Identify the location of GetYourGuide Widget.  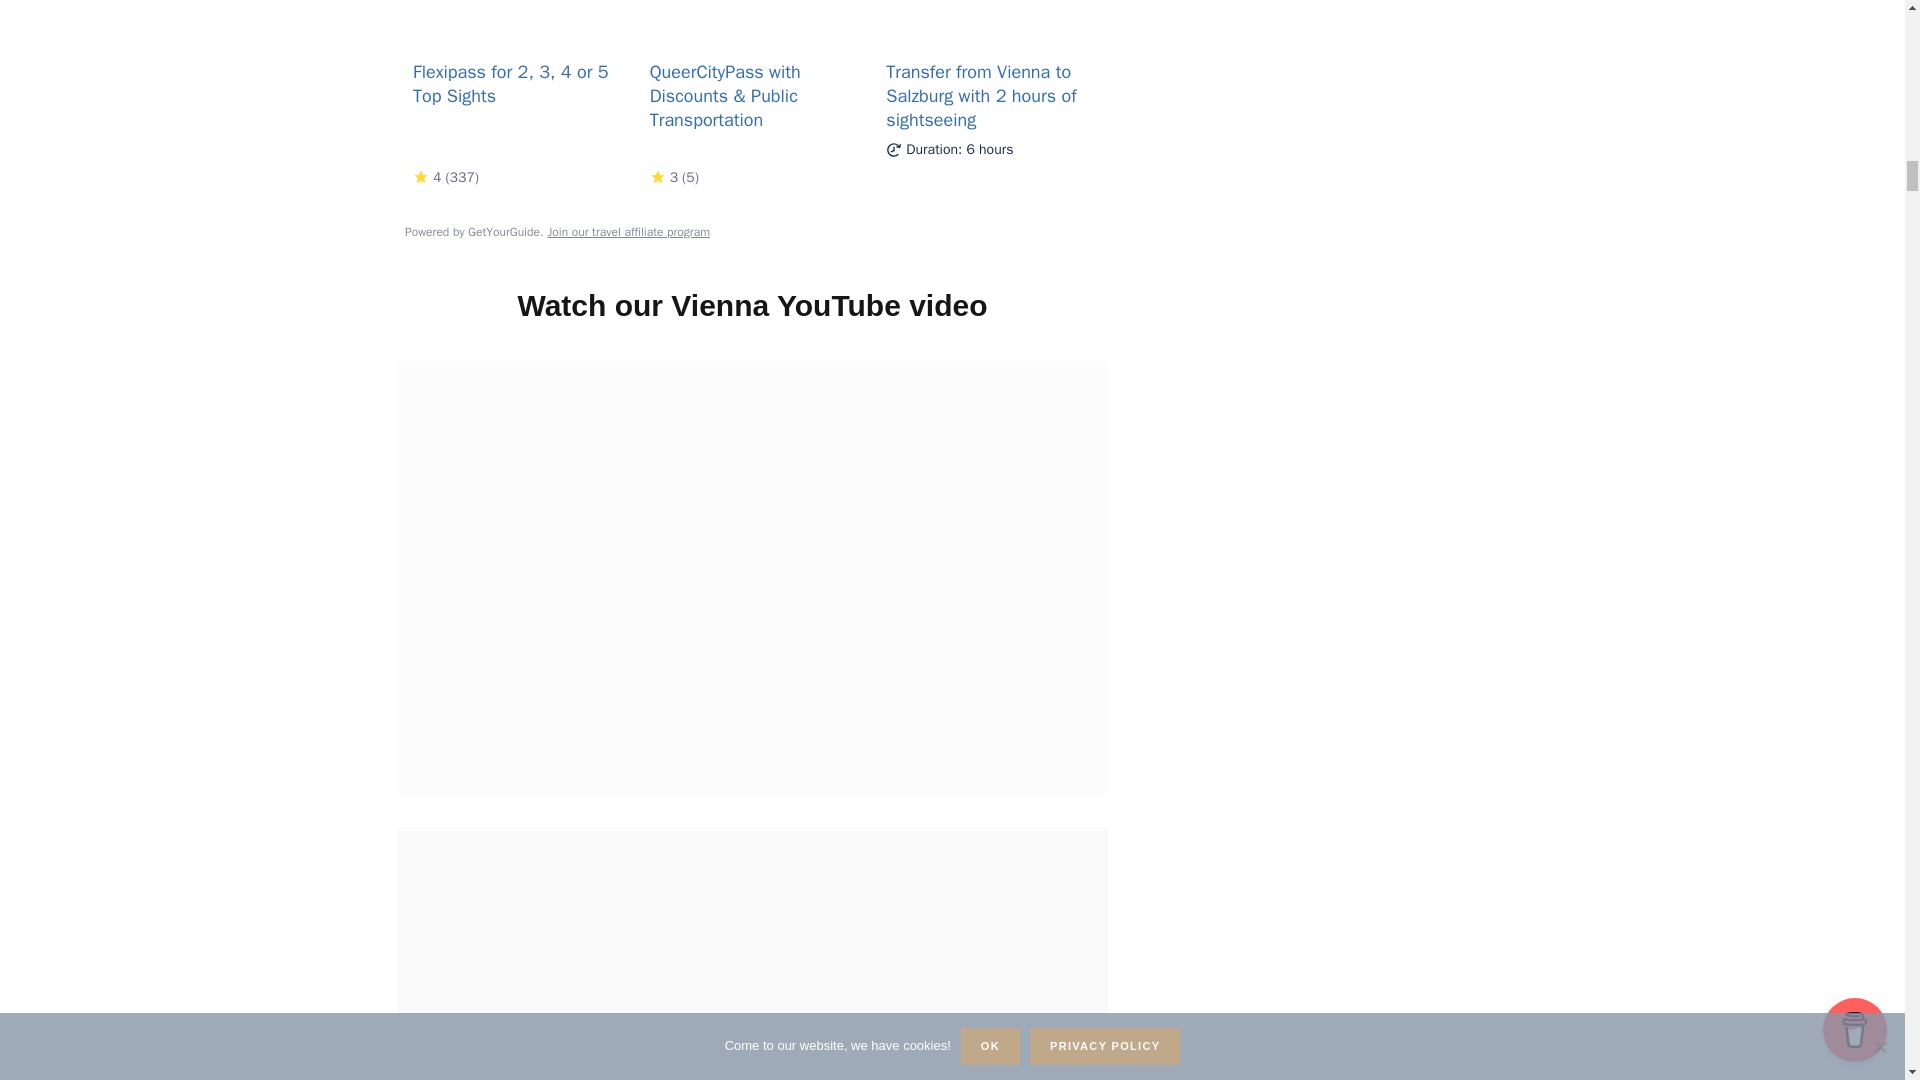
(752, 124).